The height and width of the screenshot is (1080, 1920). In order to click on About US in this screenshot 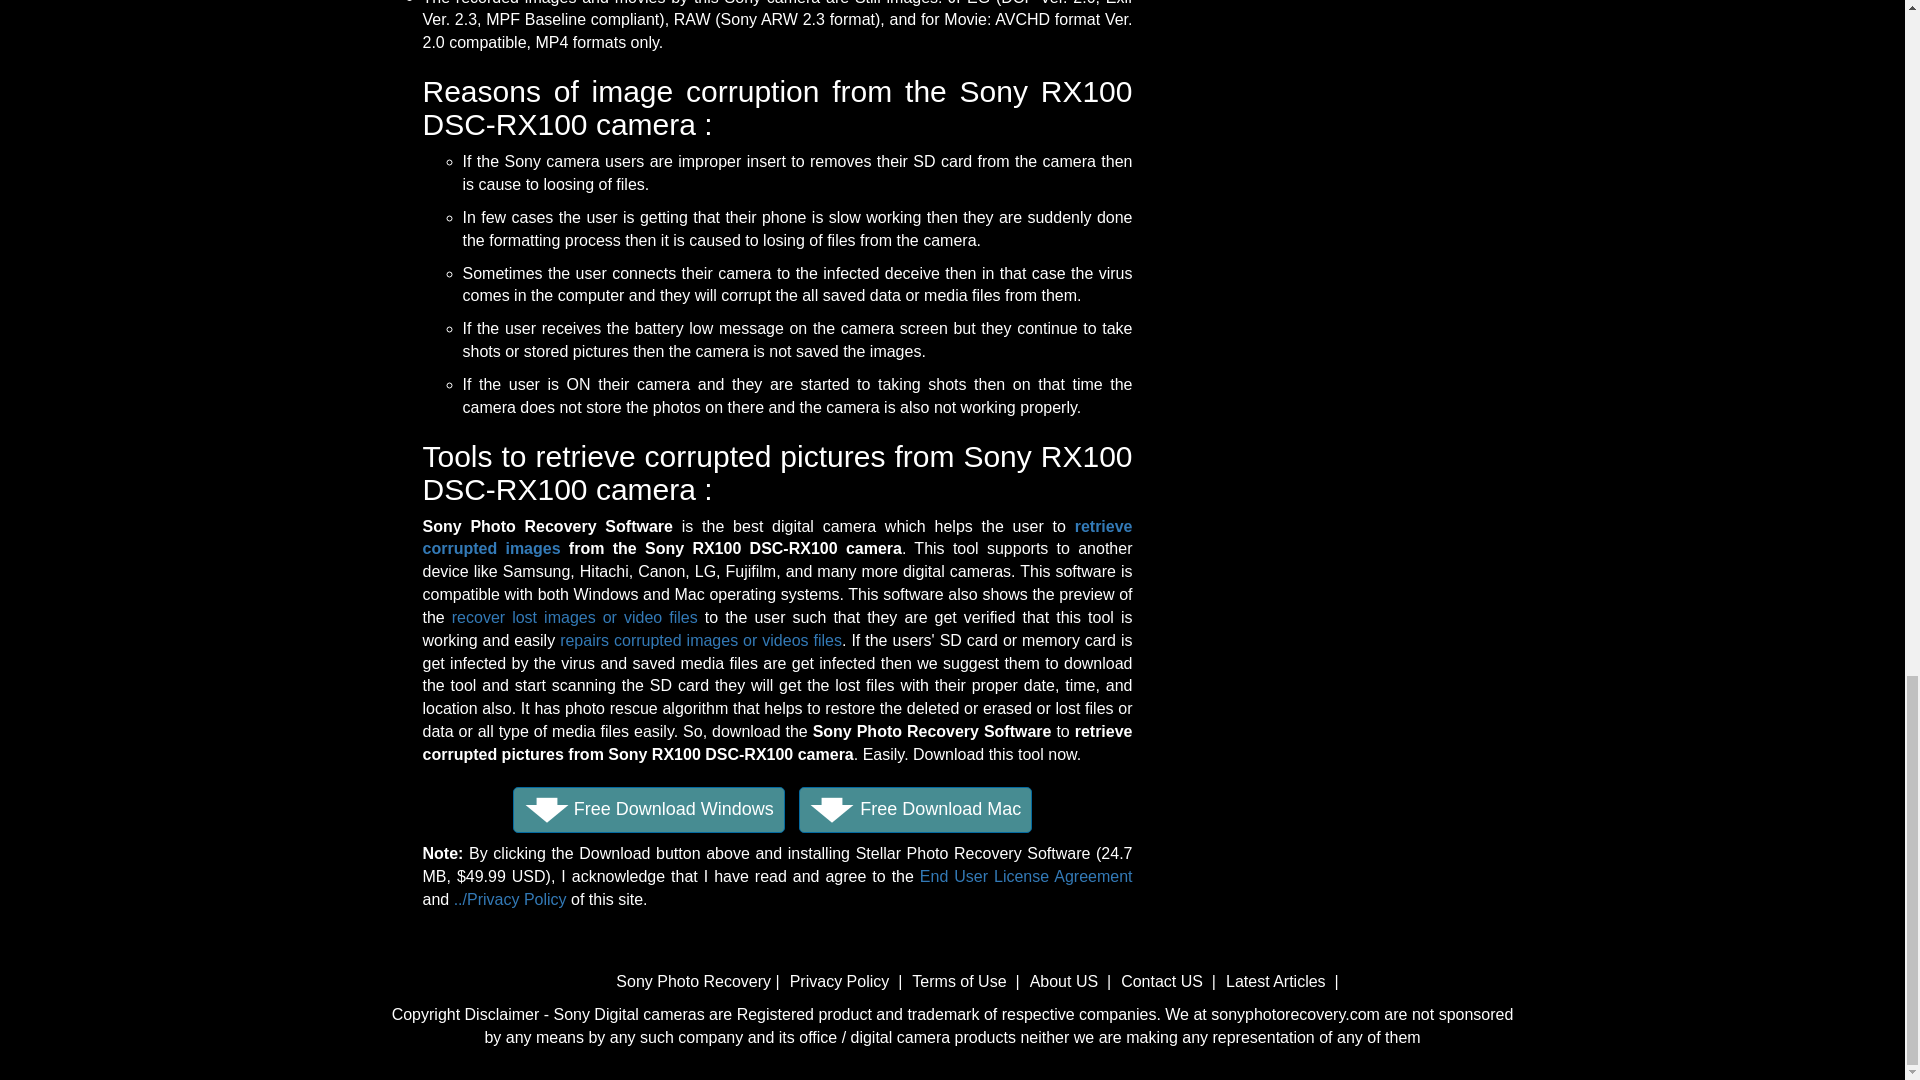, I will do `click(1064, 982)`.